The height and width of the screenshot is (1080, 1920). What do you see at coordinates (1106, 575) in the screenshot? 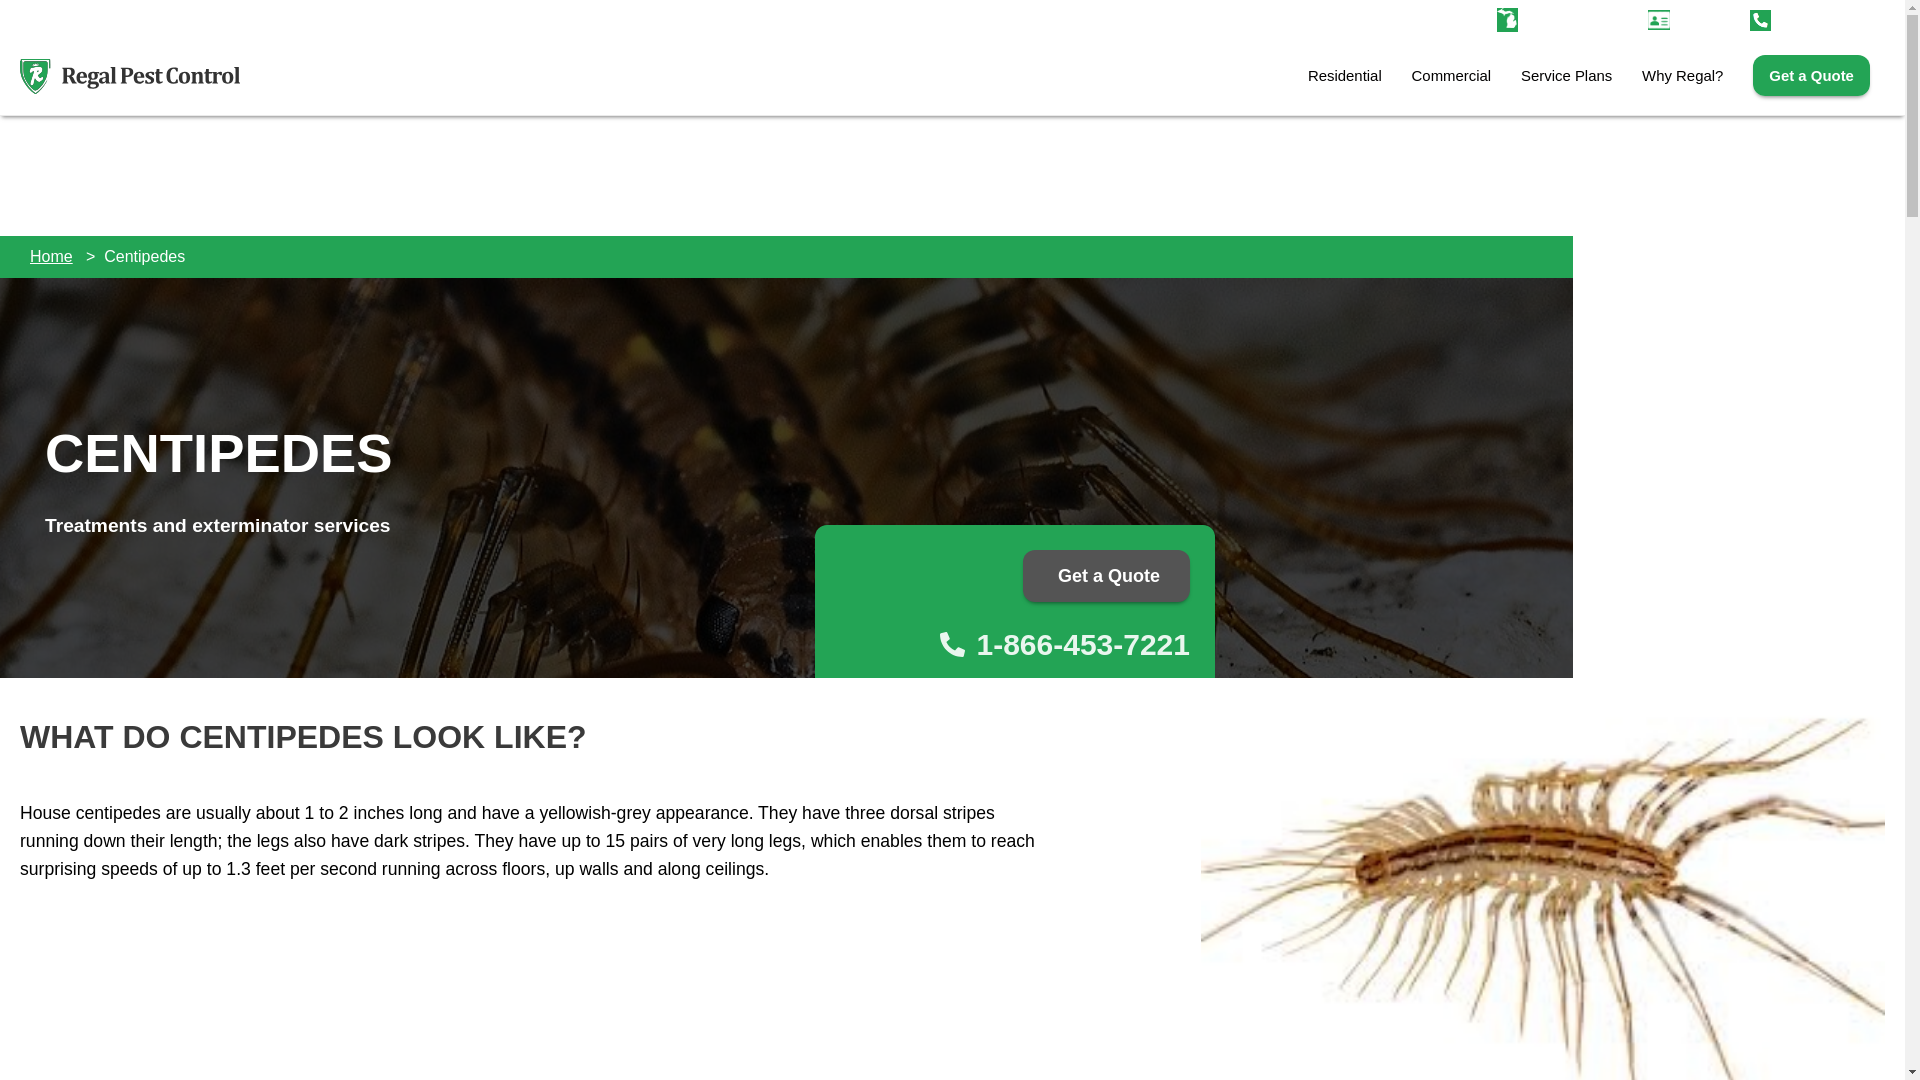
I see `Get a Quote` at bounding box center [1106, 575].